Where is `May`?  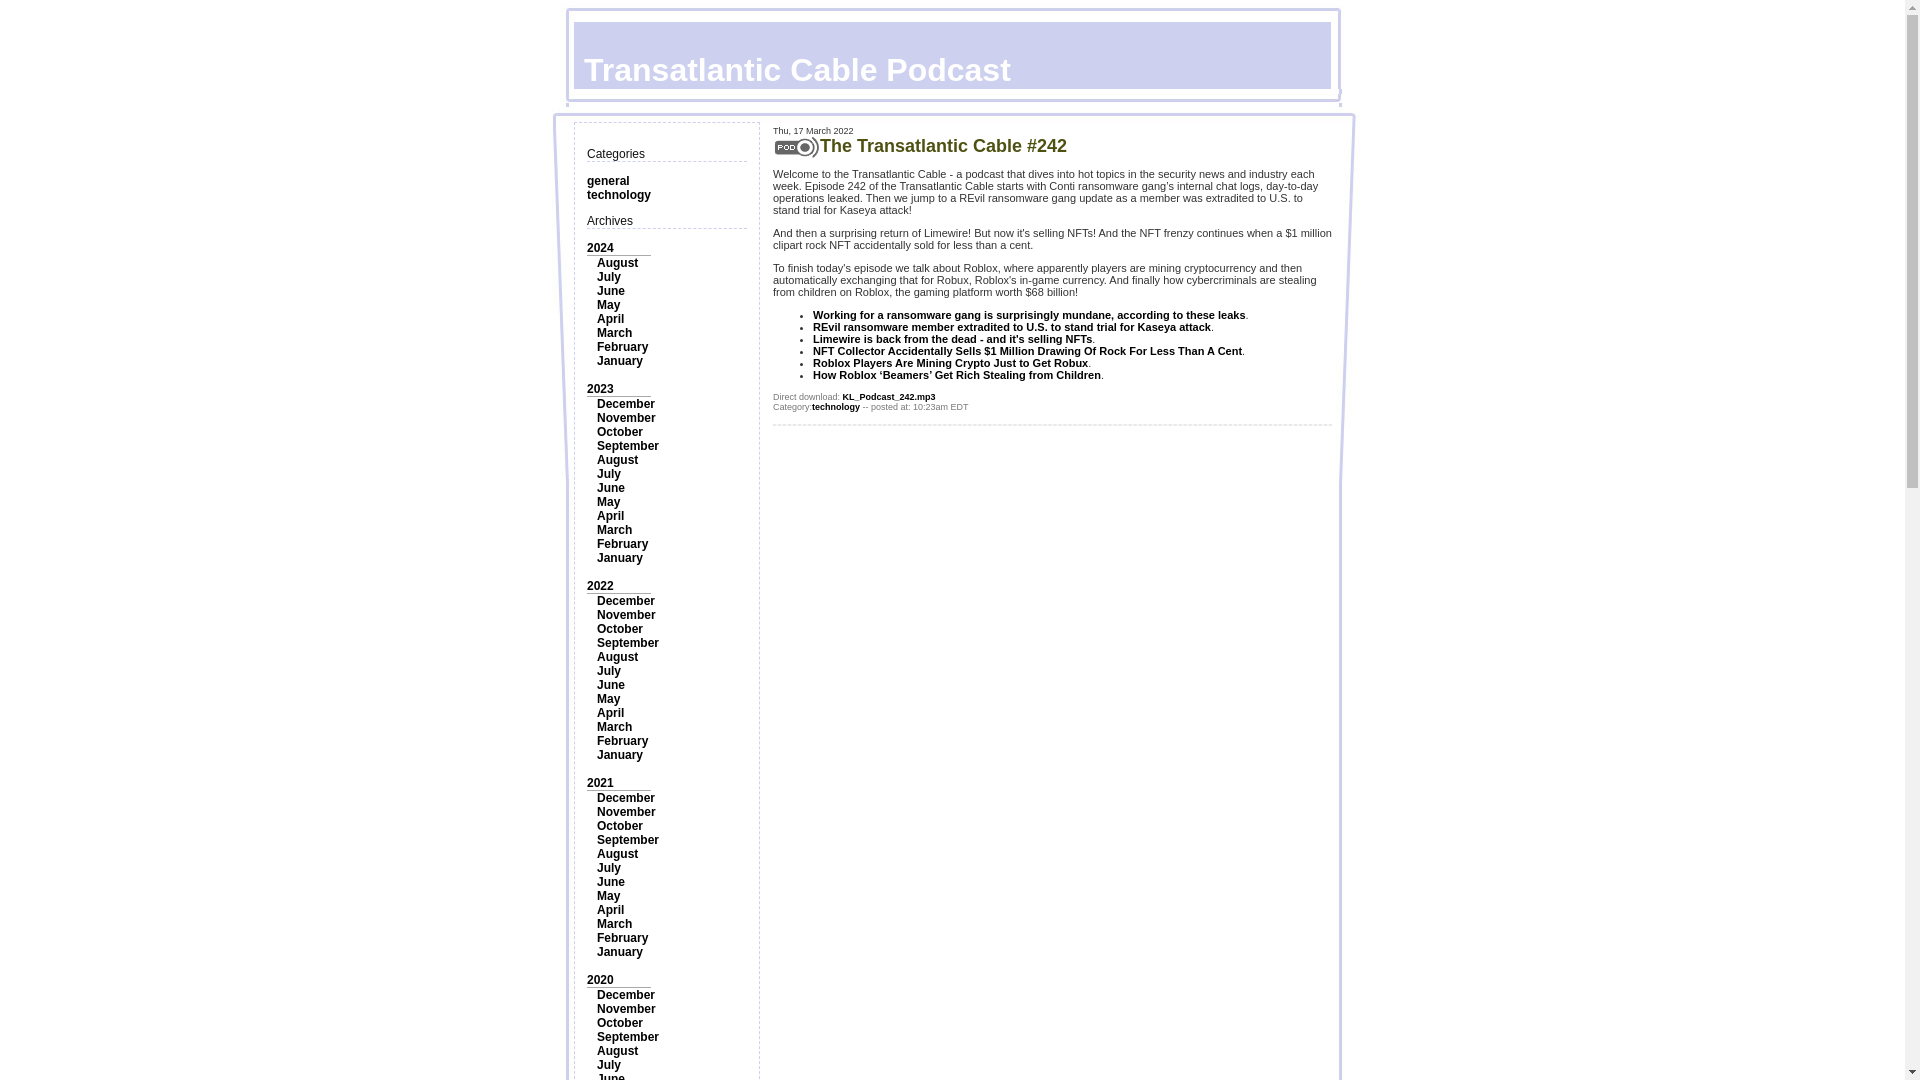 May is located at coordinates (608, 501).